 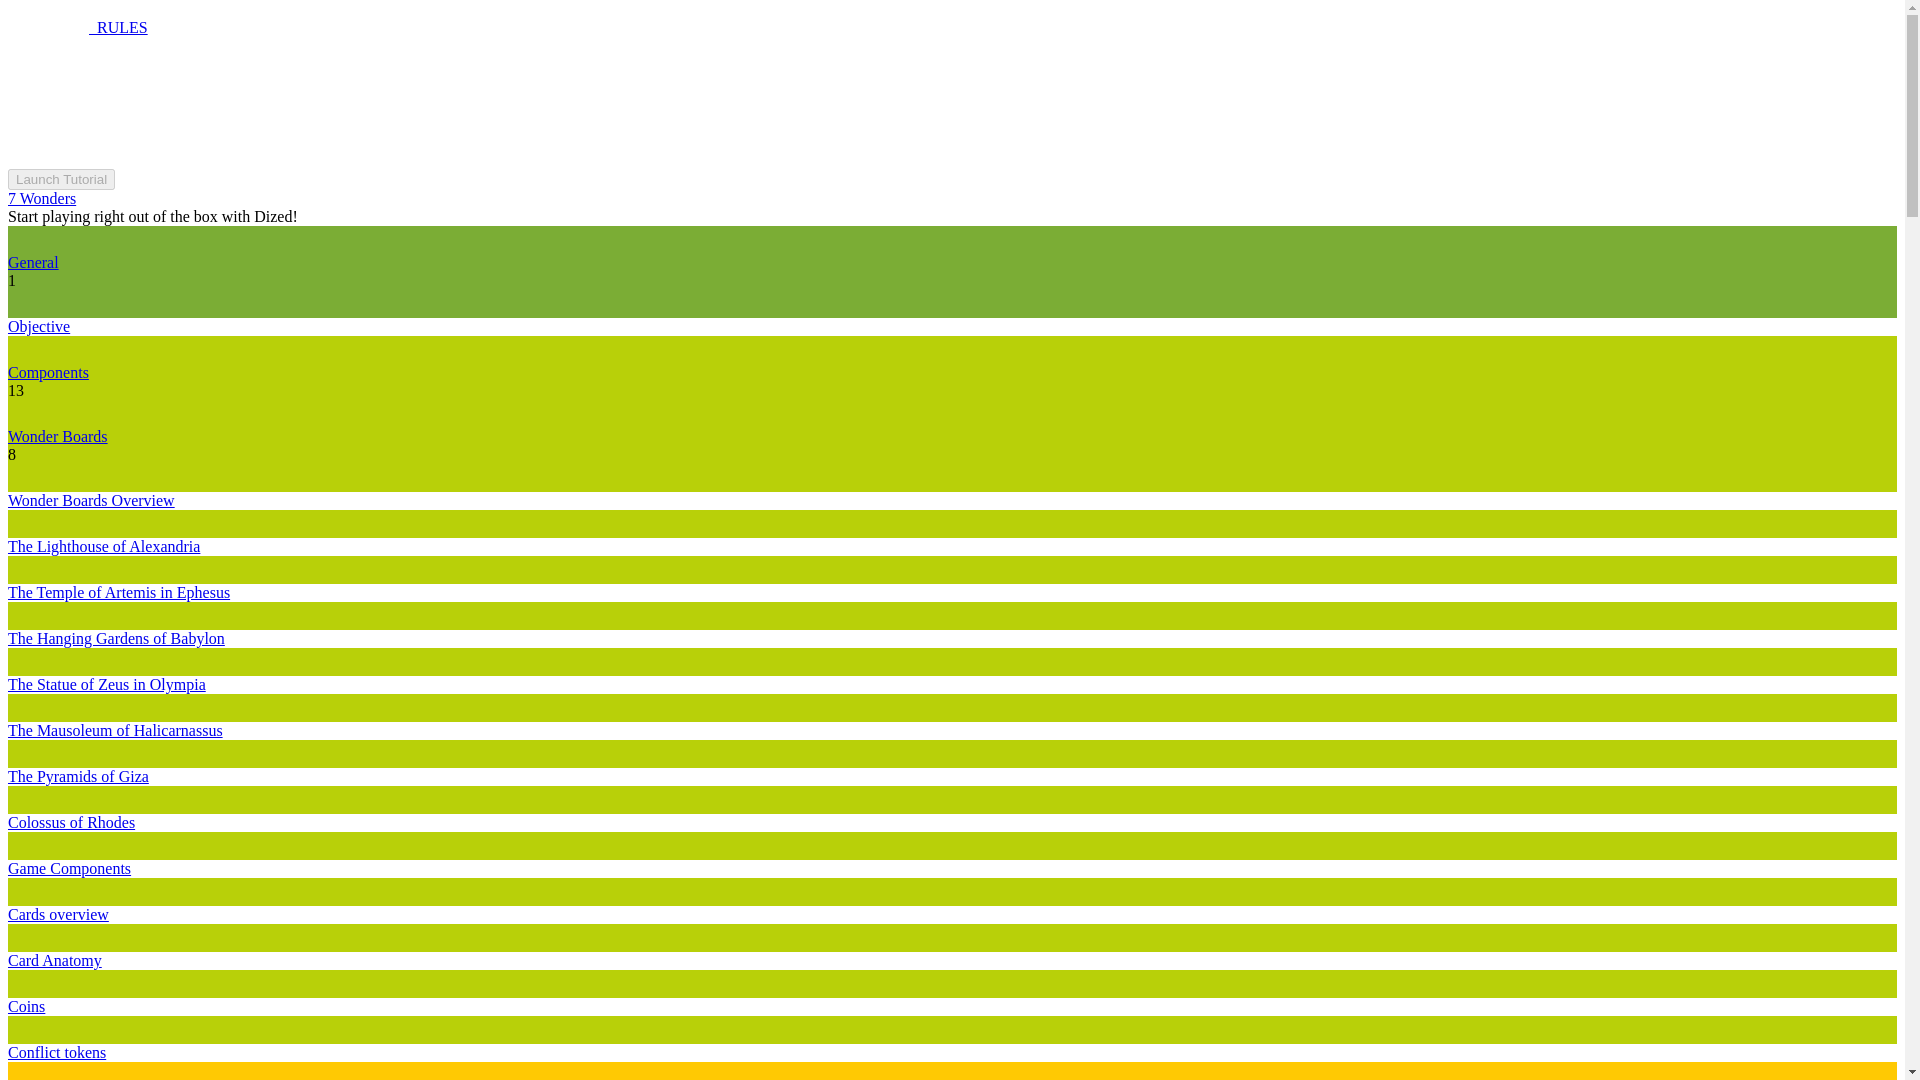 What do you see at coordinates (78, 776) in the screenshot?
I see `The Pyramids of Giza` at bounding box center [78, 776].